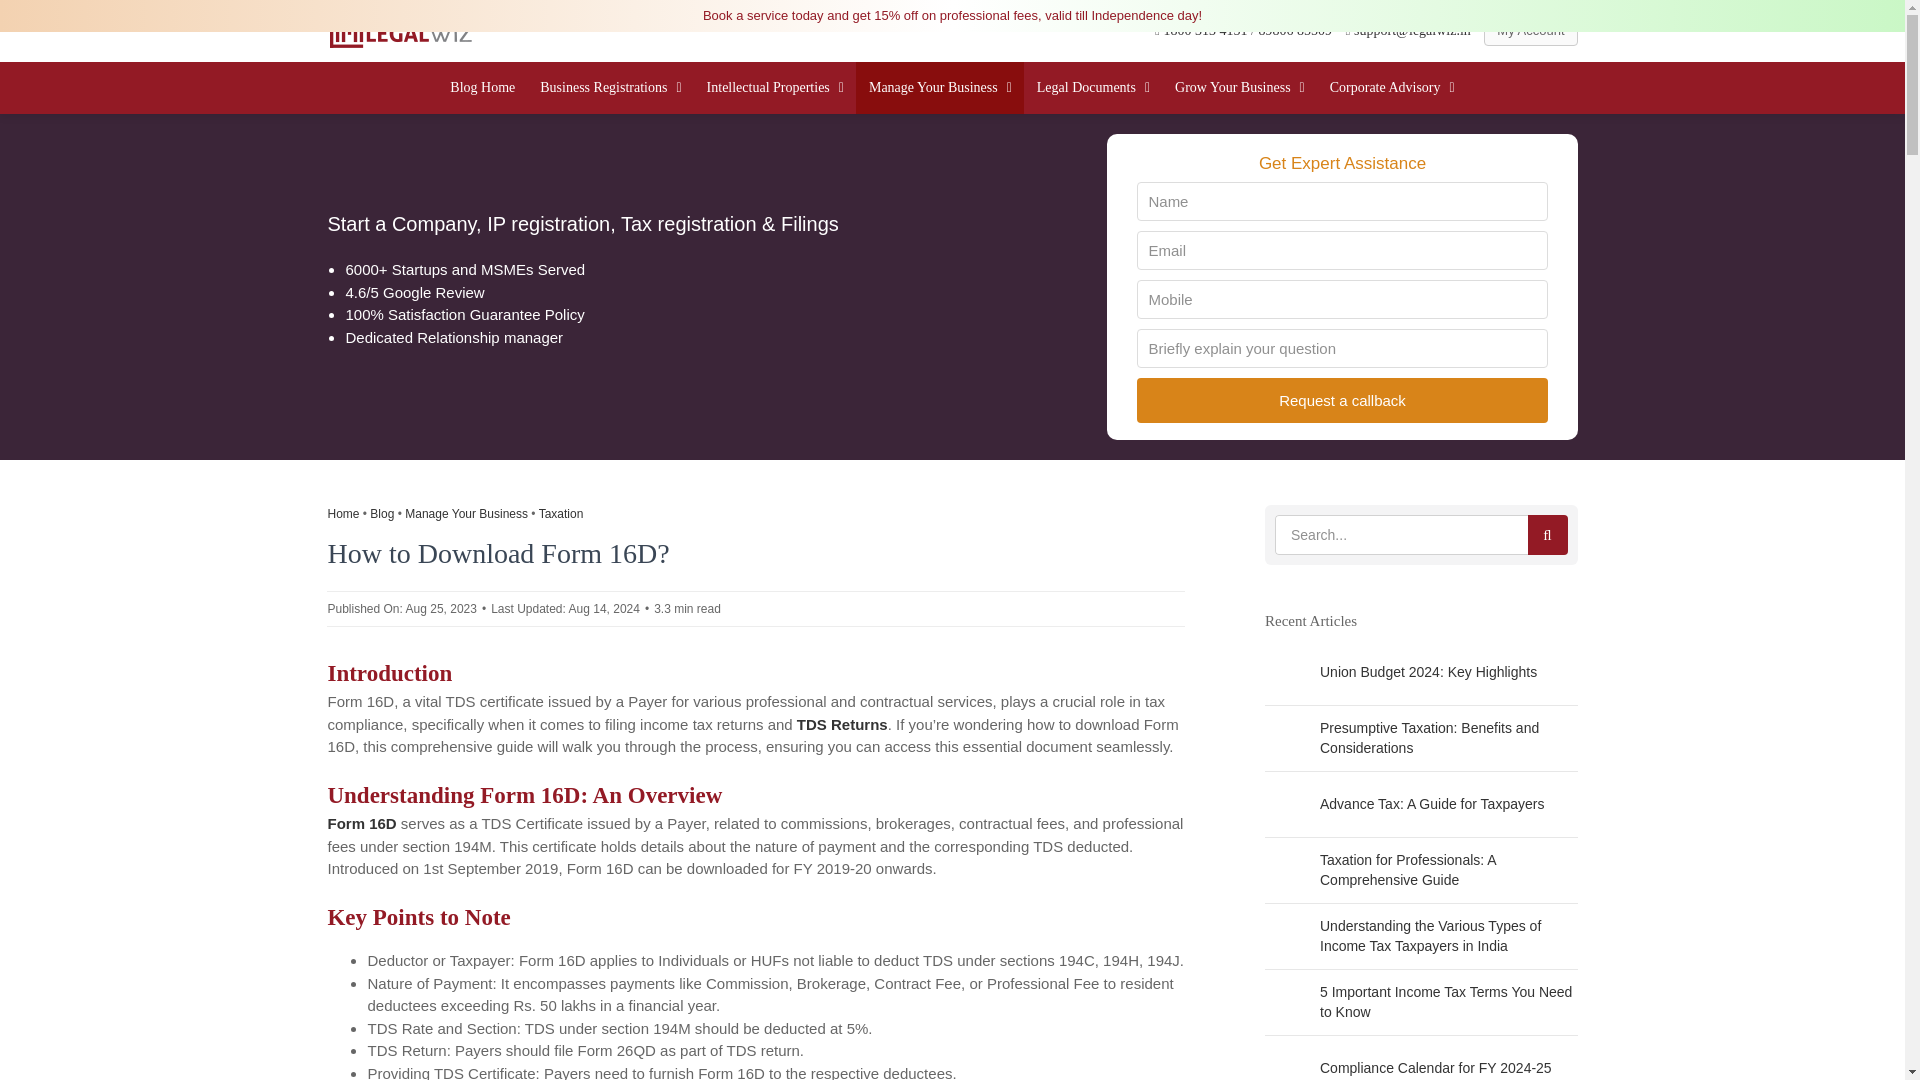 The image size is (1920, 1080). Describe the element at coordinates (1206, 30) in the screenshot. I see `1800 313 4151` at that location.